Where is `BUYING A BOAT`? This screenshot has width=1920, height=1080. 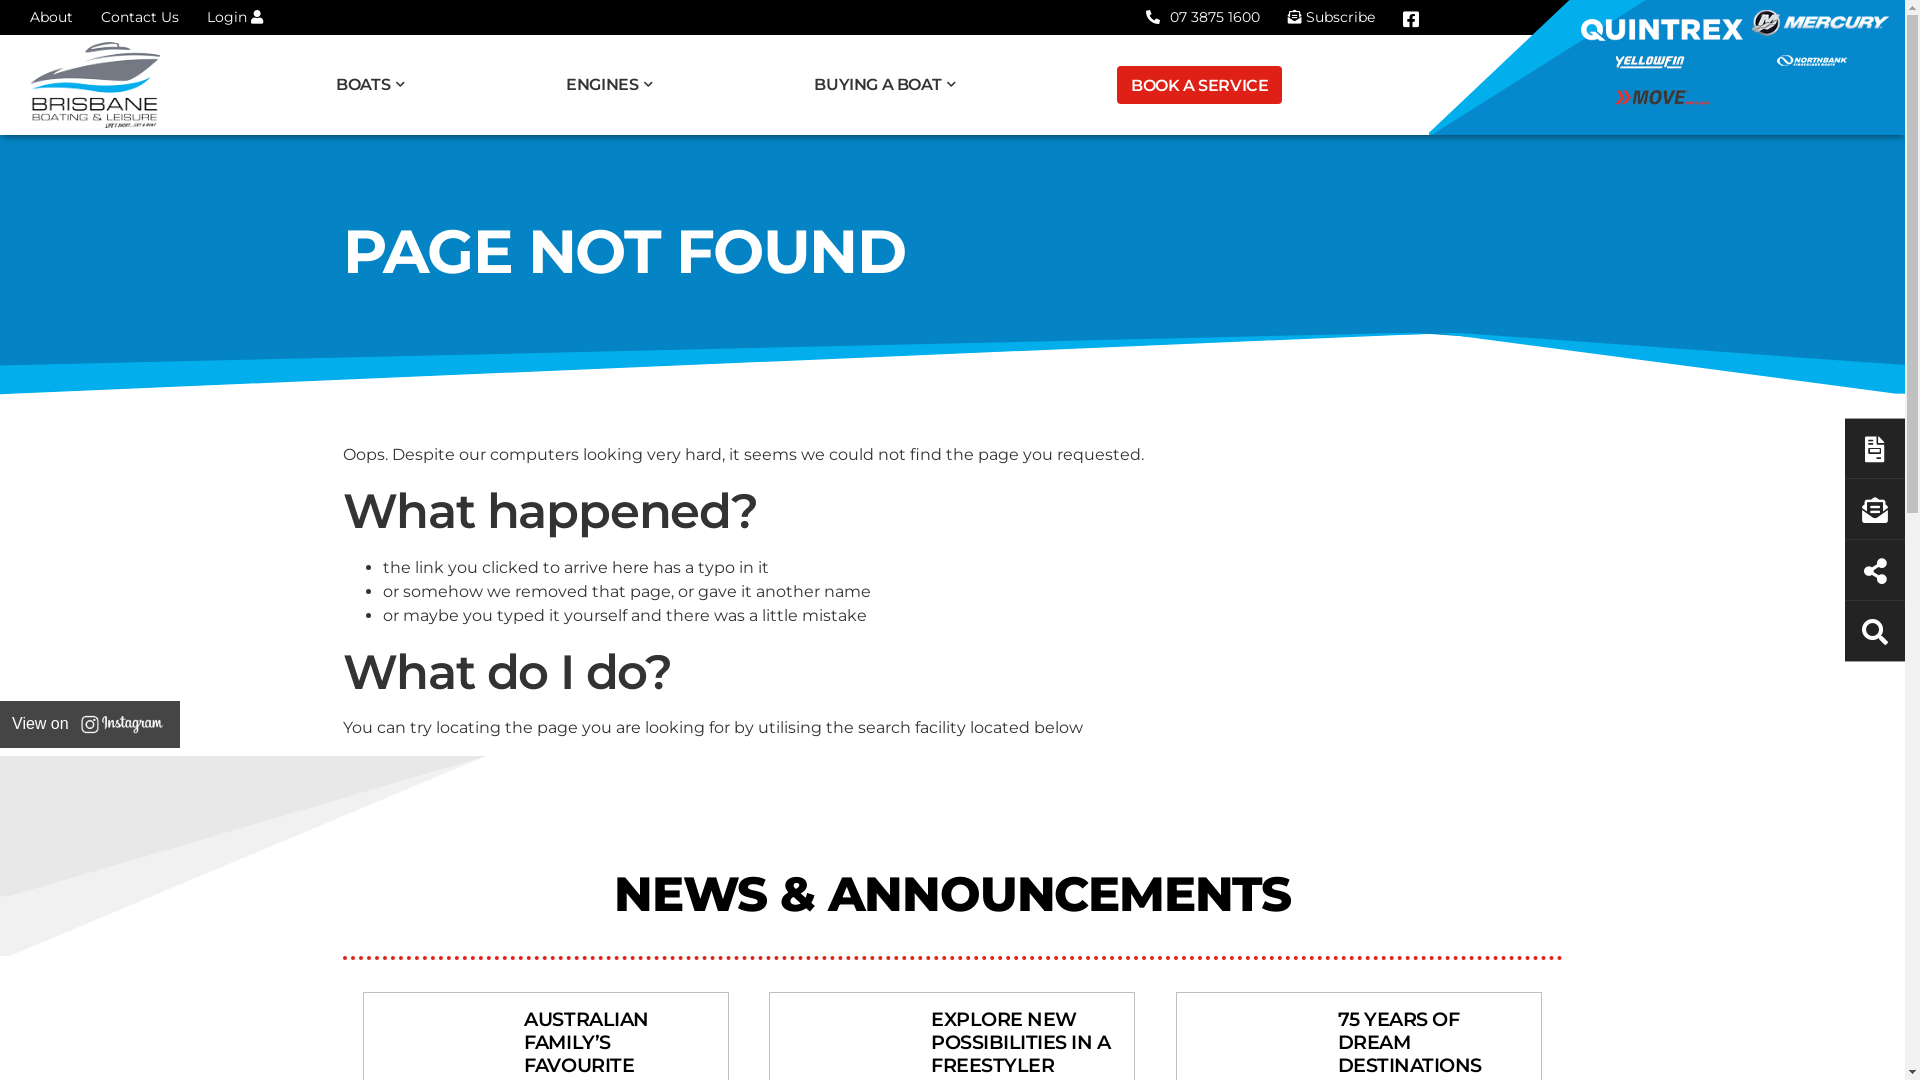
BUYING A BOAT is located at coordinates (892, 85).